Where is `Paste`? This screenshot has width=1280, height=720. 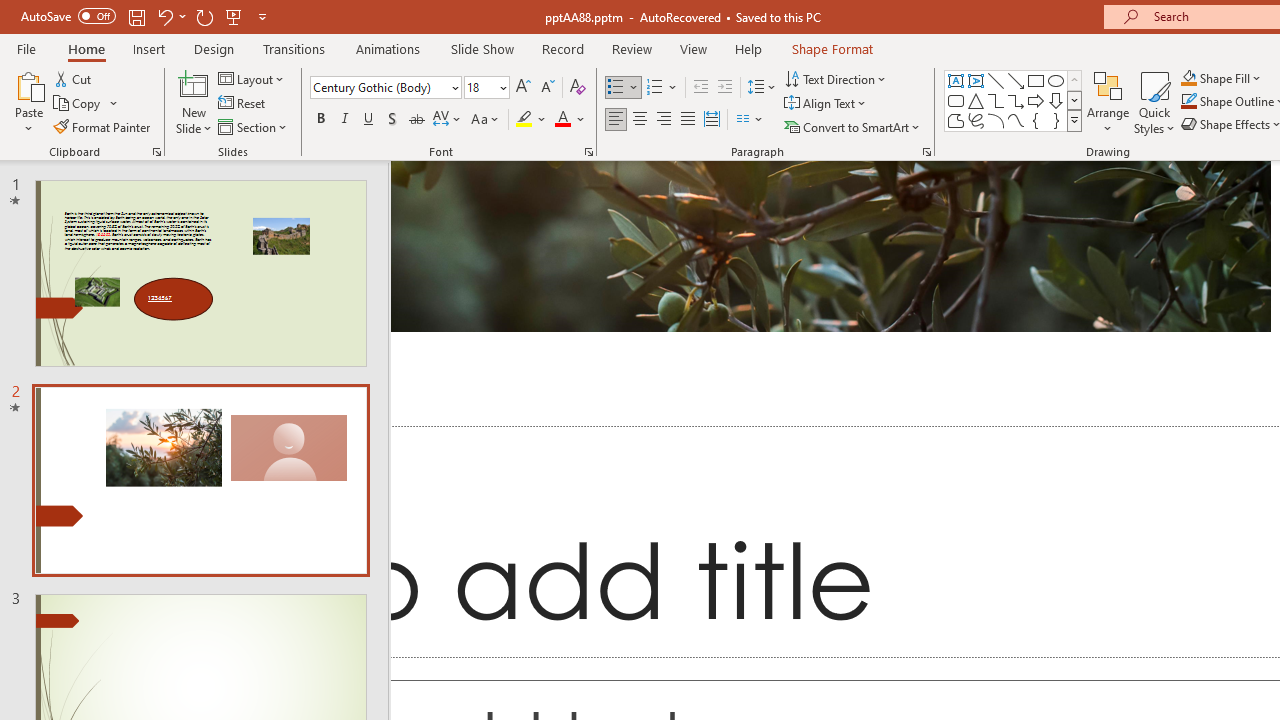
Paste is located at coordinates (28, 84).